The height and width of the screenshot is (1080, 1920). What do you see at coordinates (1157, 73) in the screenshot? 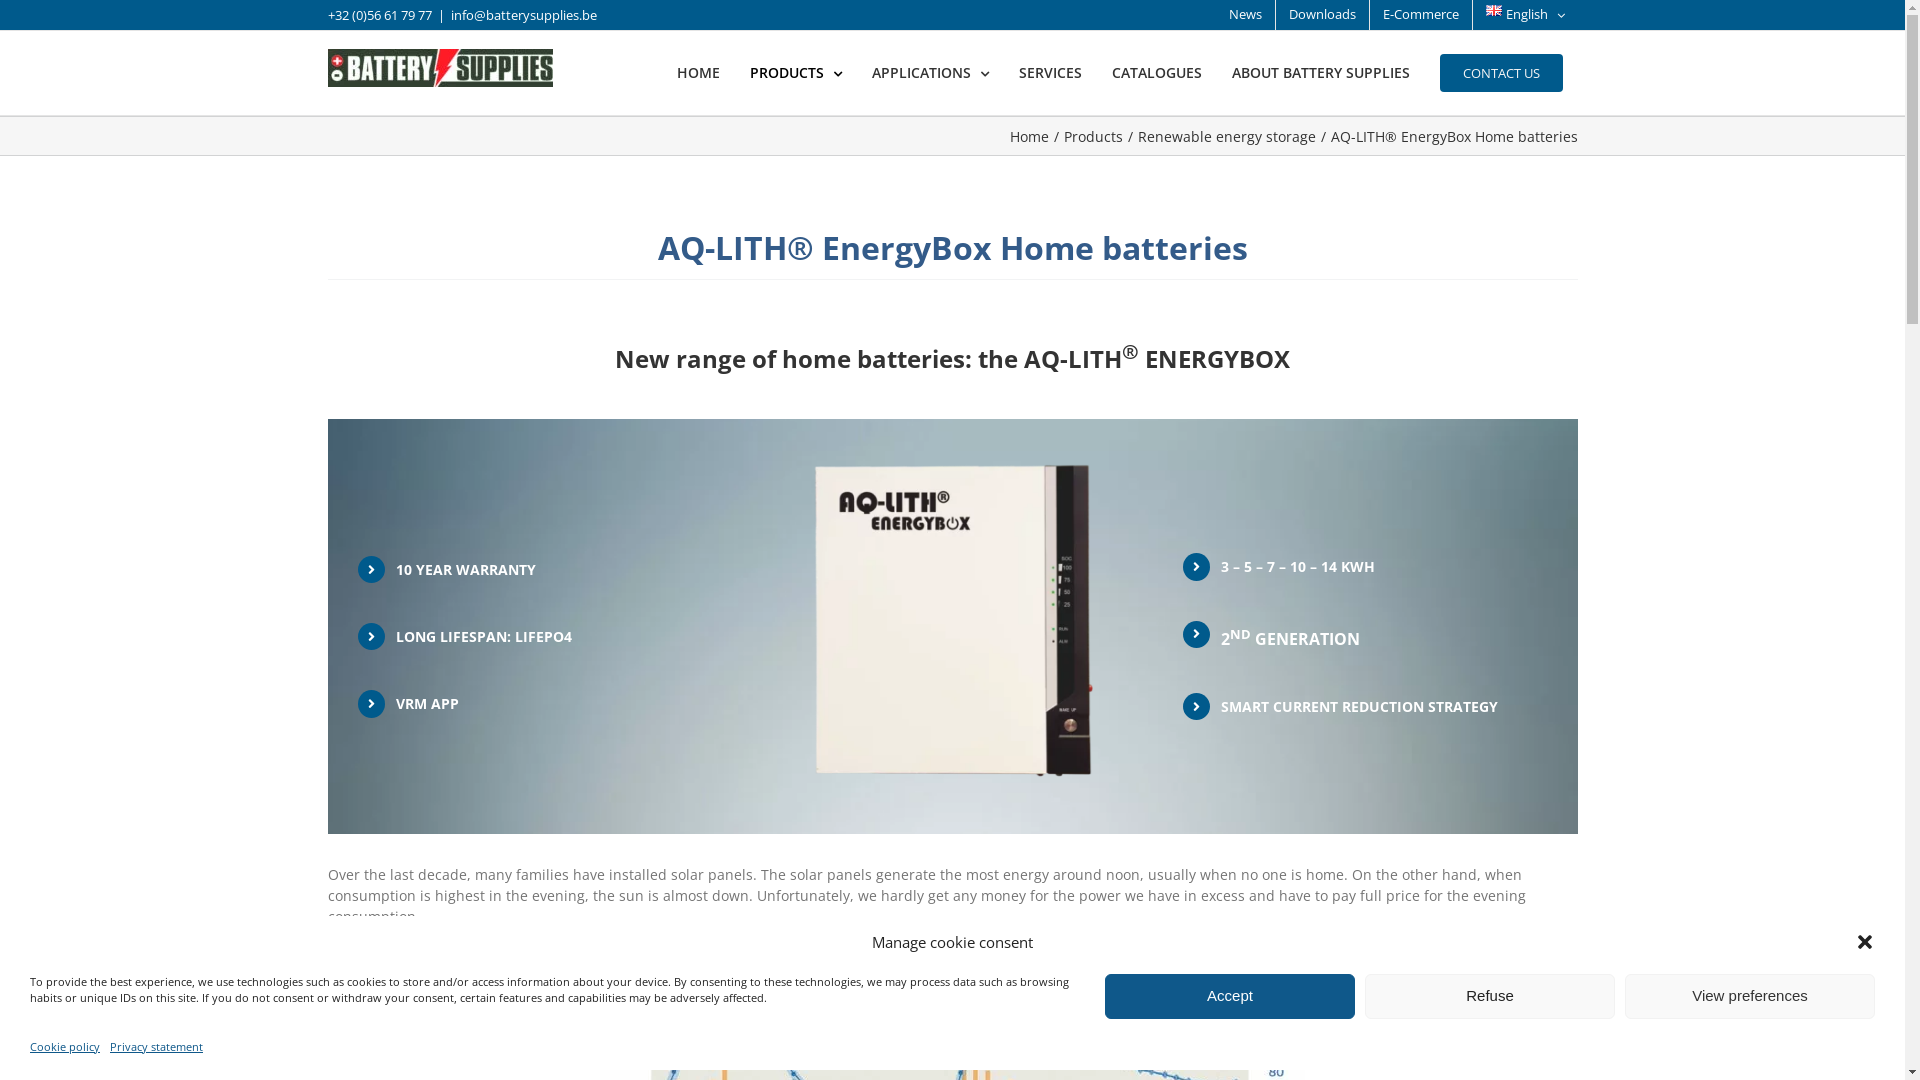
I see `CATALOGUES` at bounding box center [1157, 73].